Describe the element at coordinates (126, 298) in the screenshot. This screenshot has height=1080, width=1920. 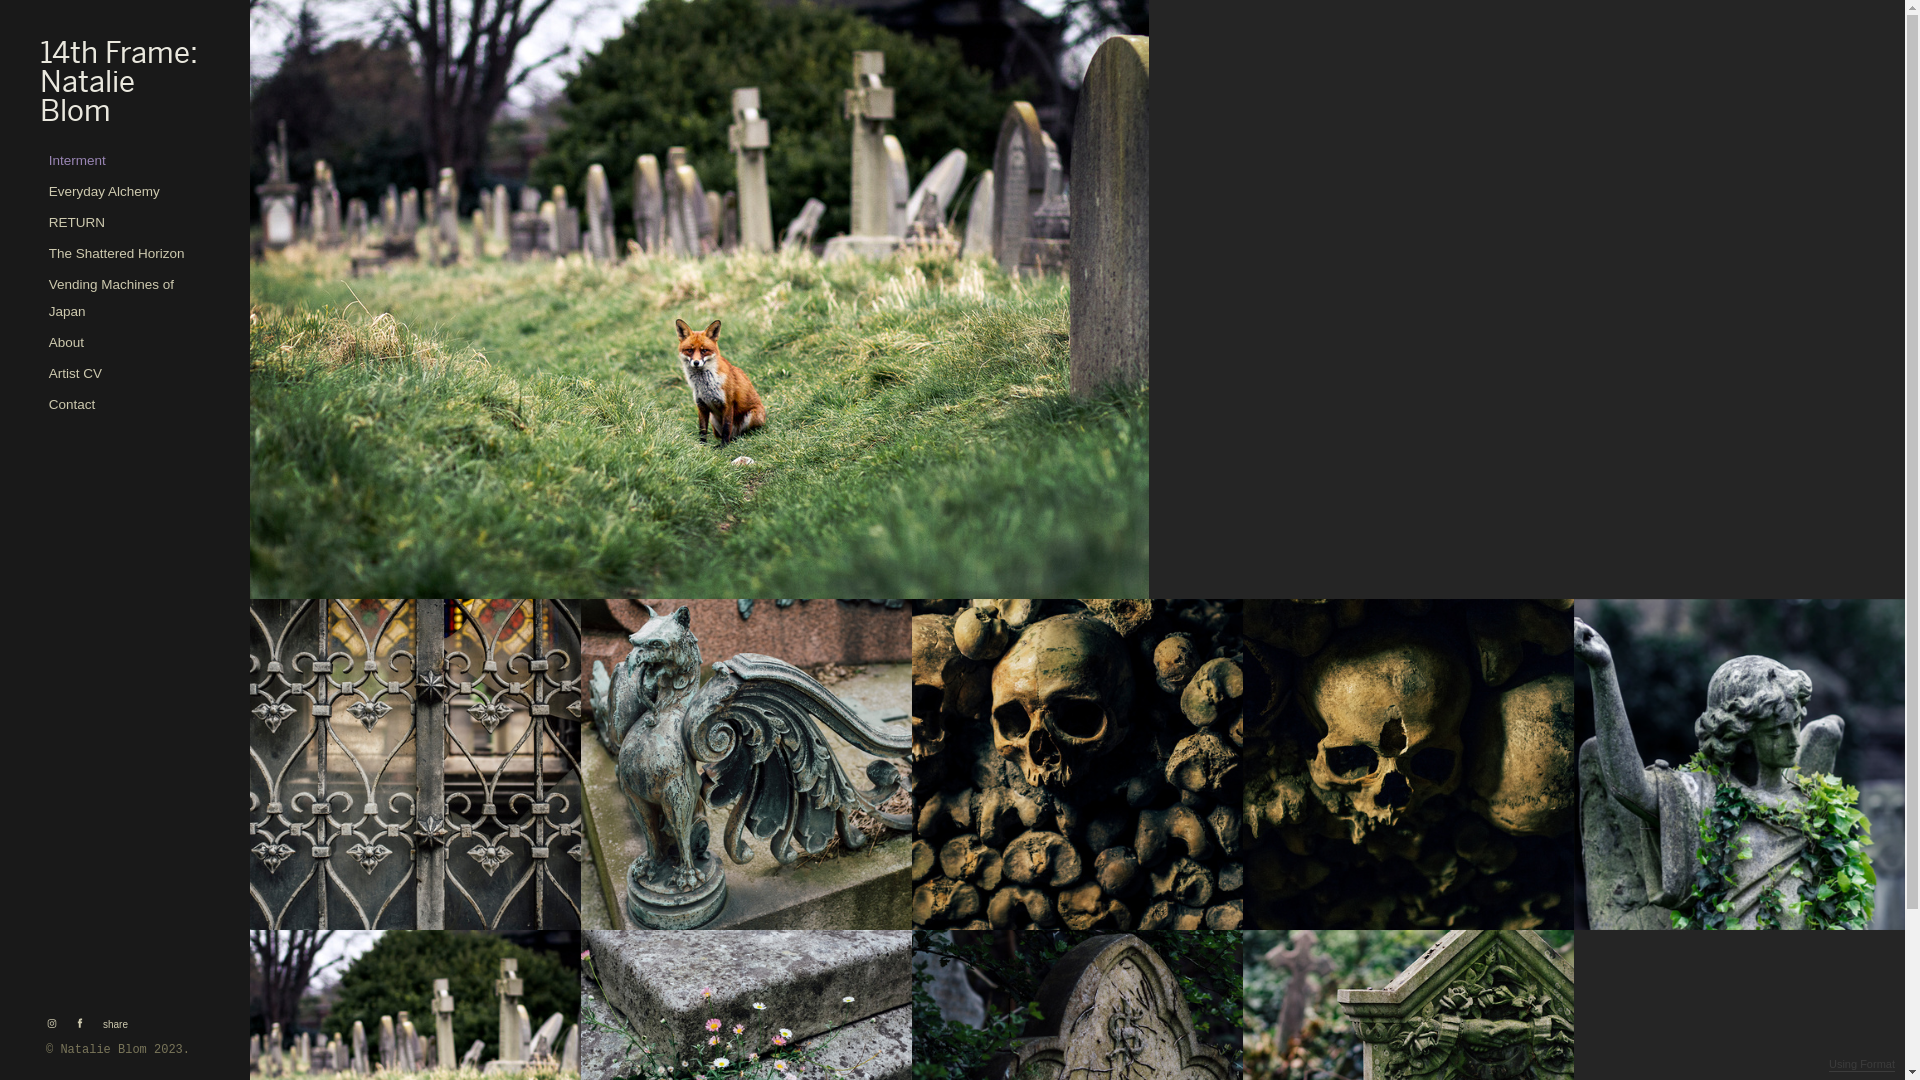
I see `Vending Machines of Japan` at that location.